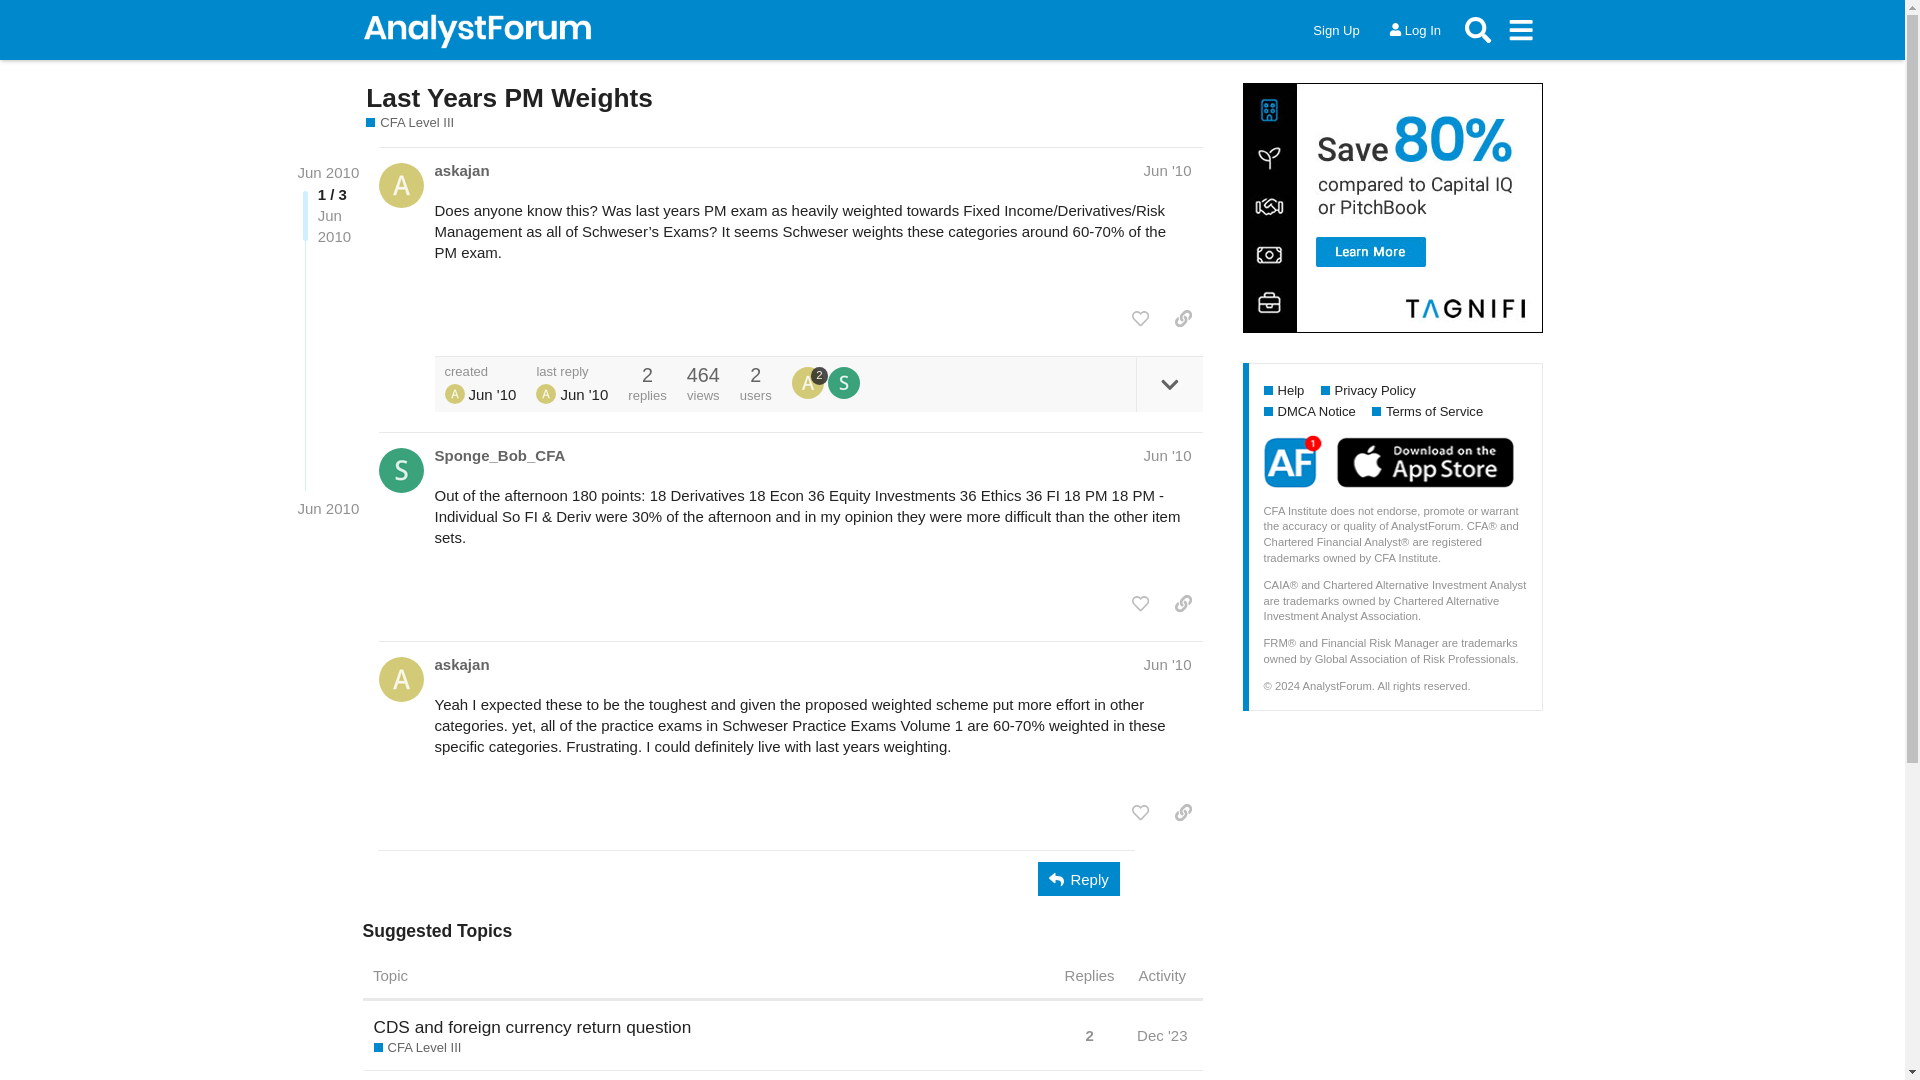 Image resolution: width=1920 pixels, height=1080 pixels. I want to click on askajan, so click(454, 394).